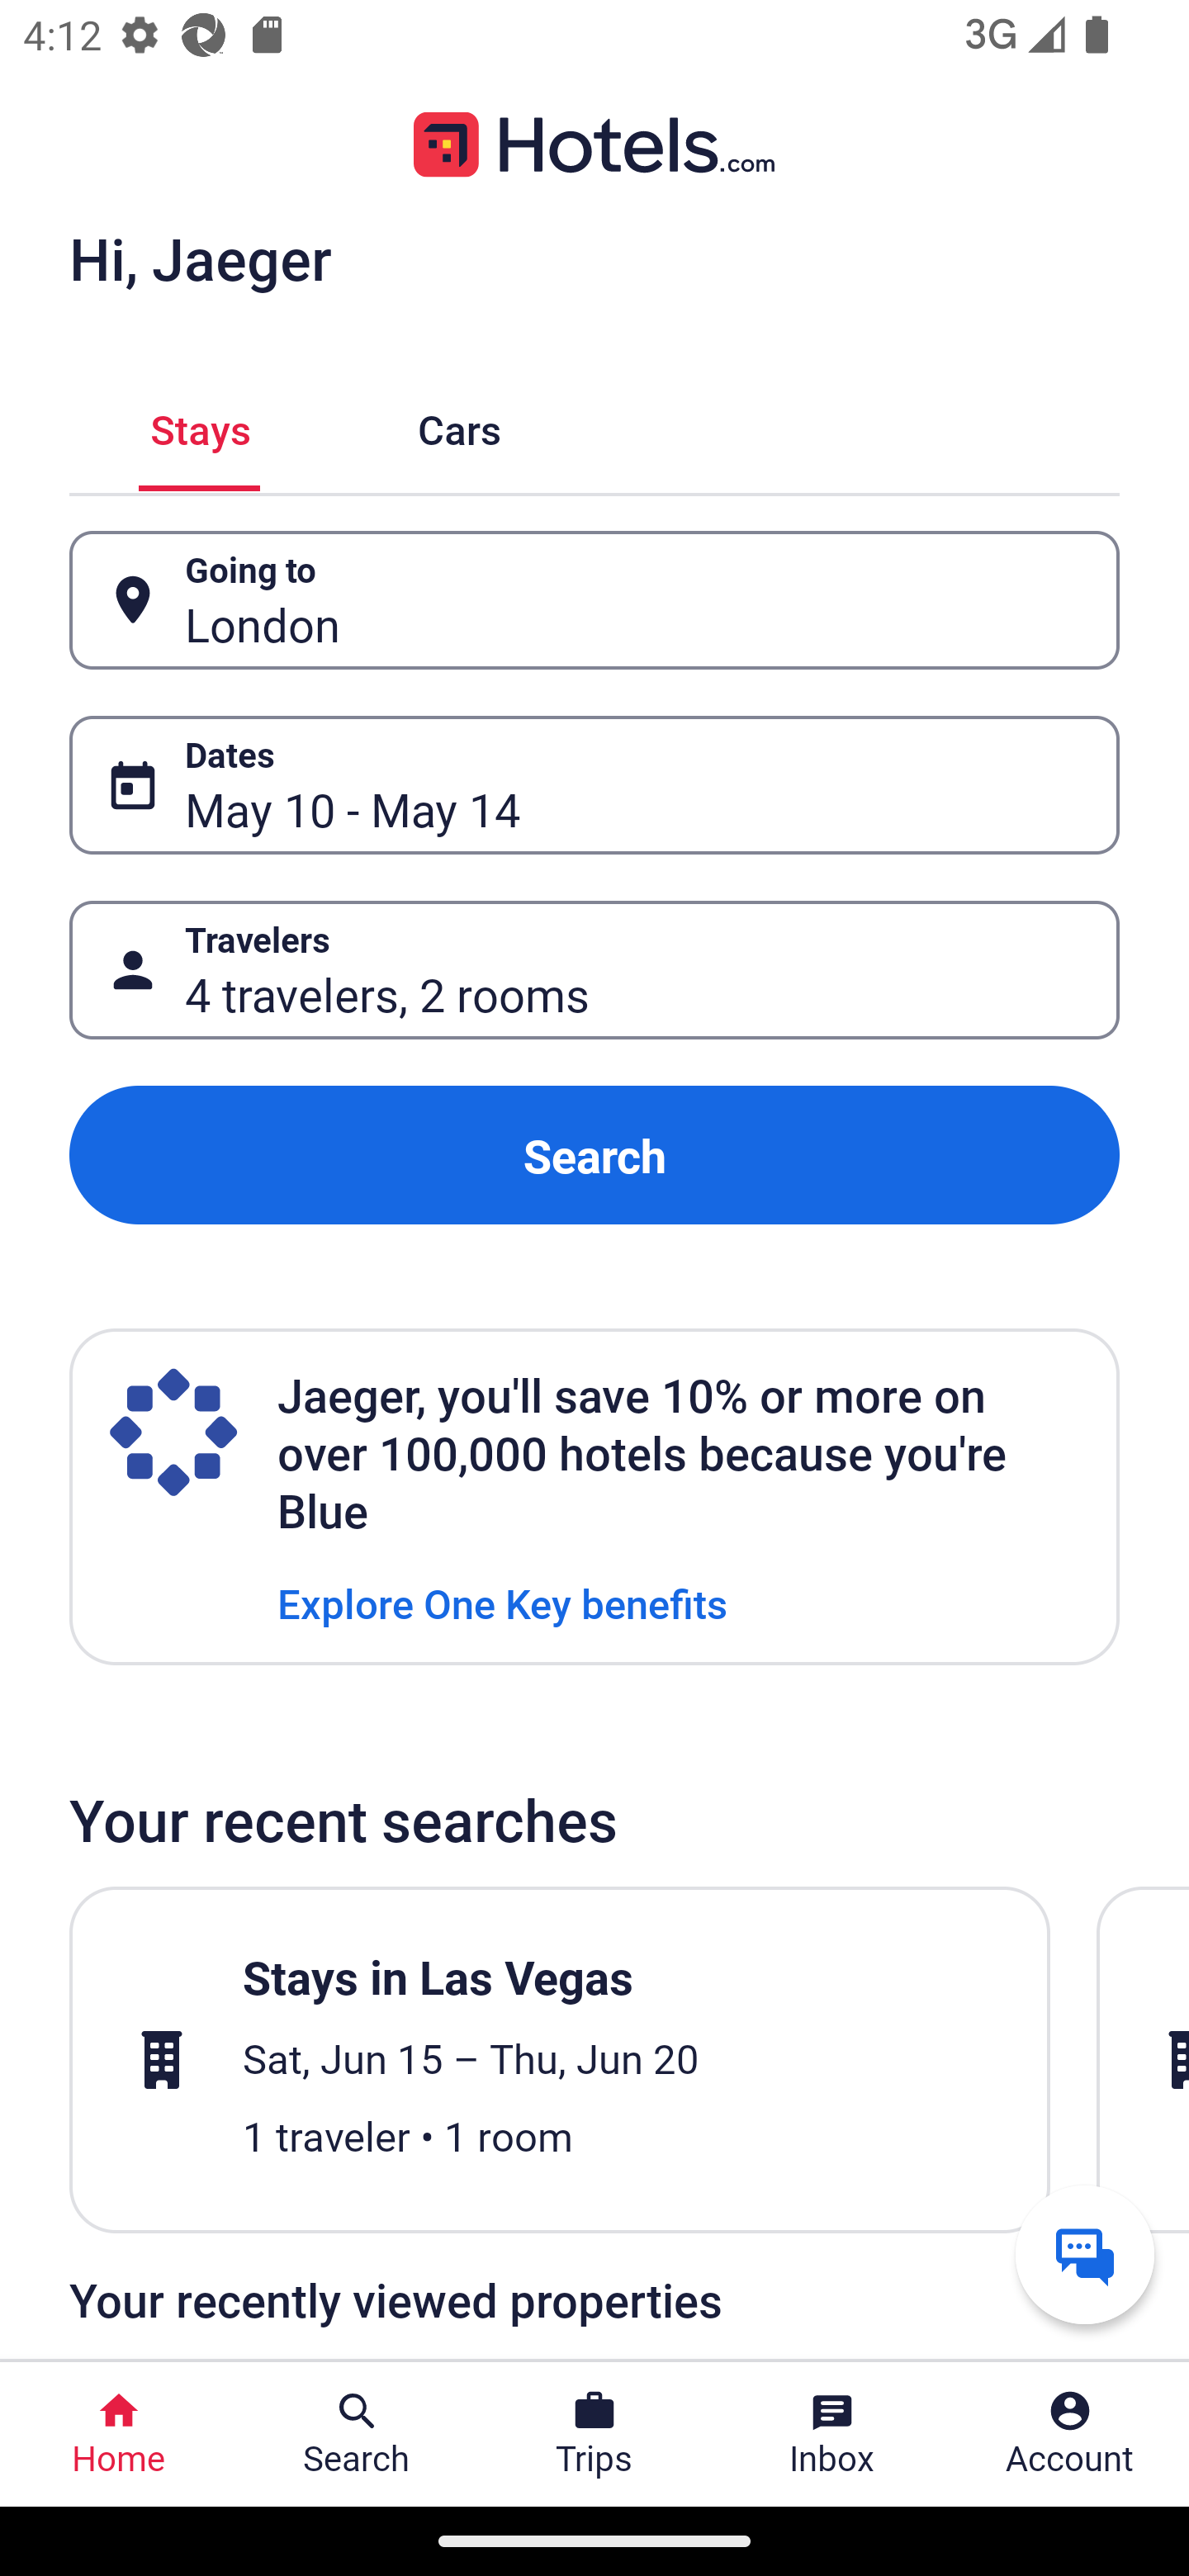  What do you see at coordinates (594, 599) in the screenshot?
I see `Going to Button London` at bounding box center [594, 599].